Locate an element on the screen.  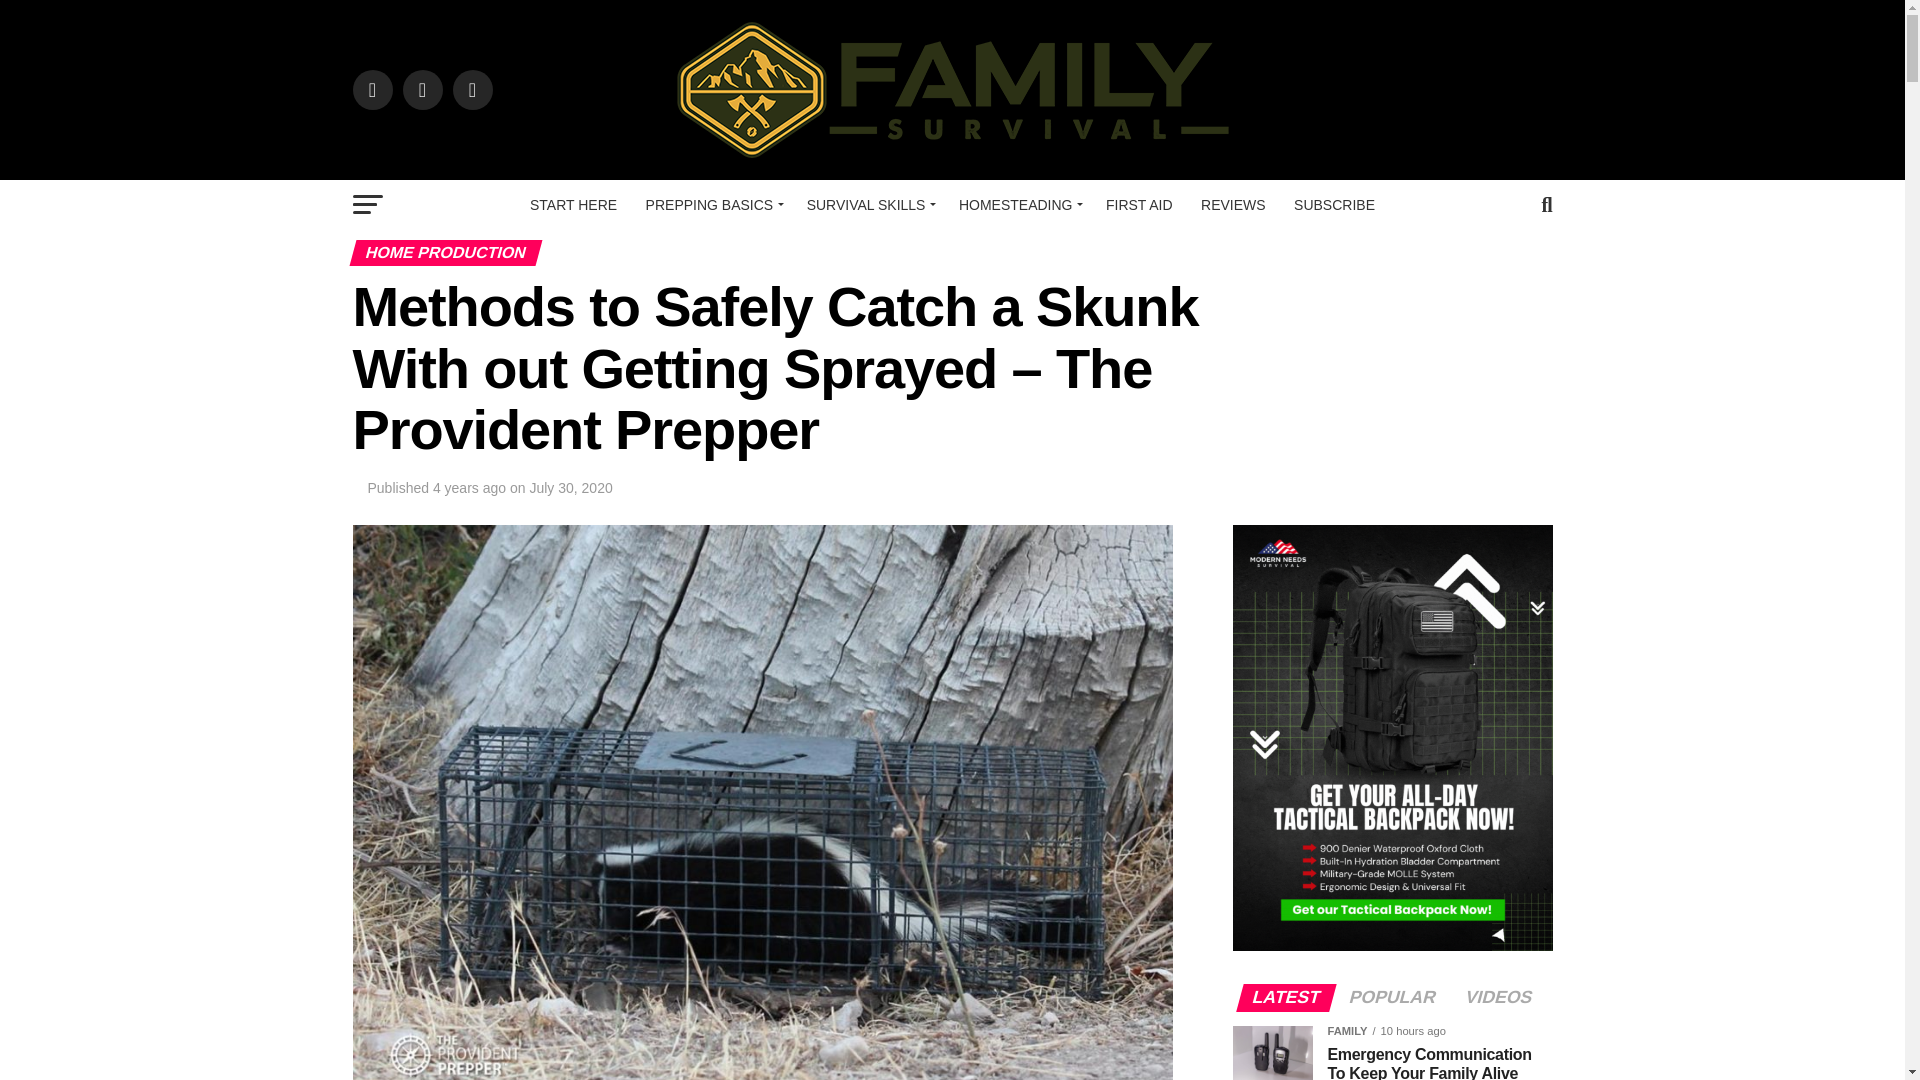
START HERE is located at coordinates (574, 205).